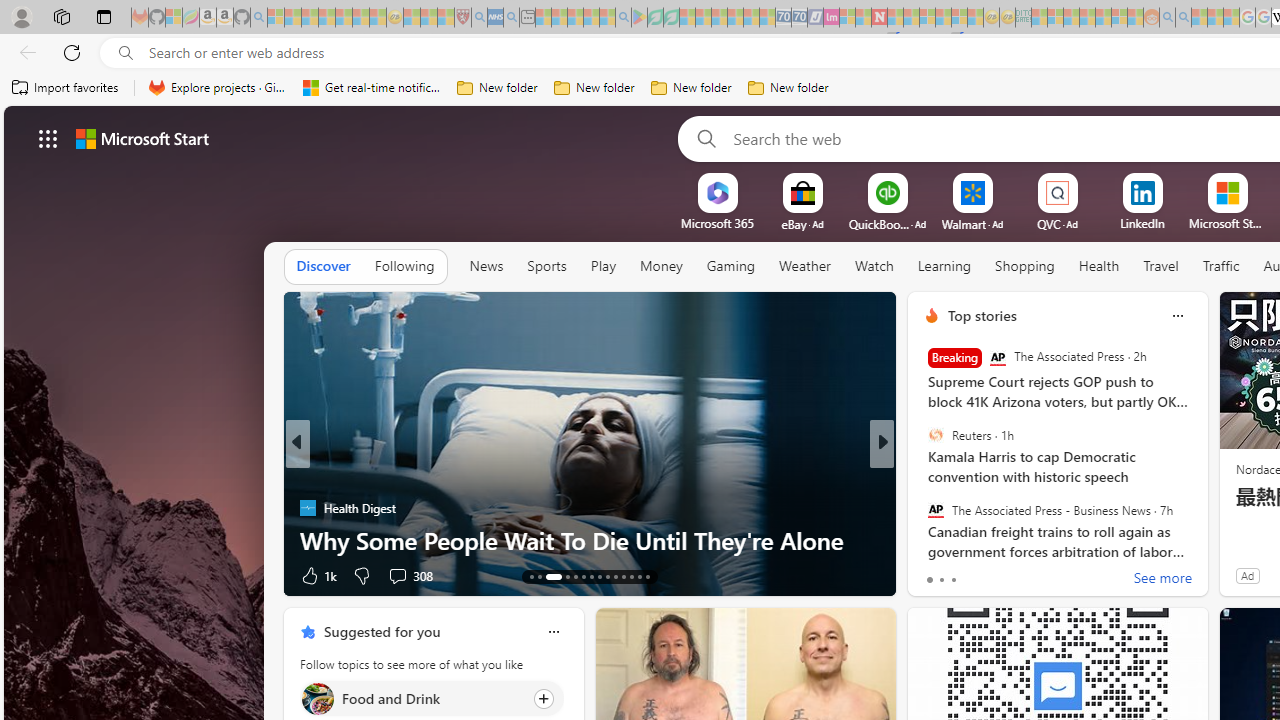 The image size is (1280, 720). What do you see at coordinates (639, 18) in the screenshot?
I see `Bluey: Let's Play! - Apps on Google Play - Sleeping` at bounding box center [639, 18].